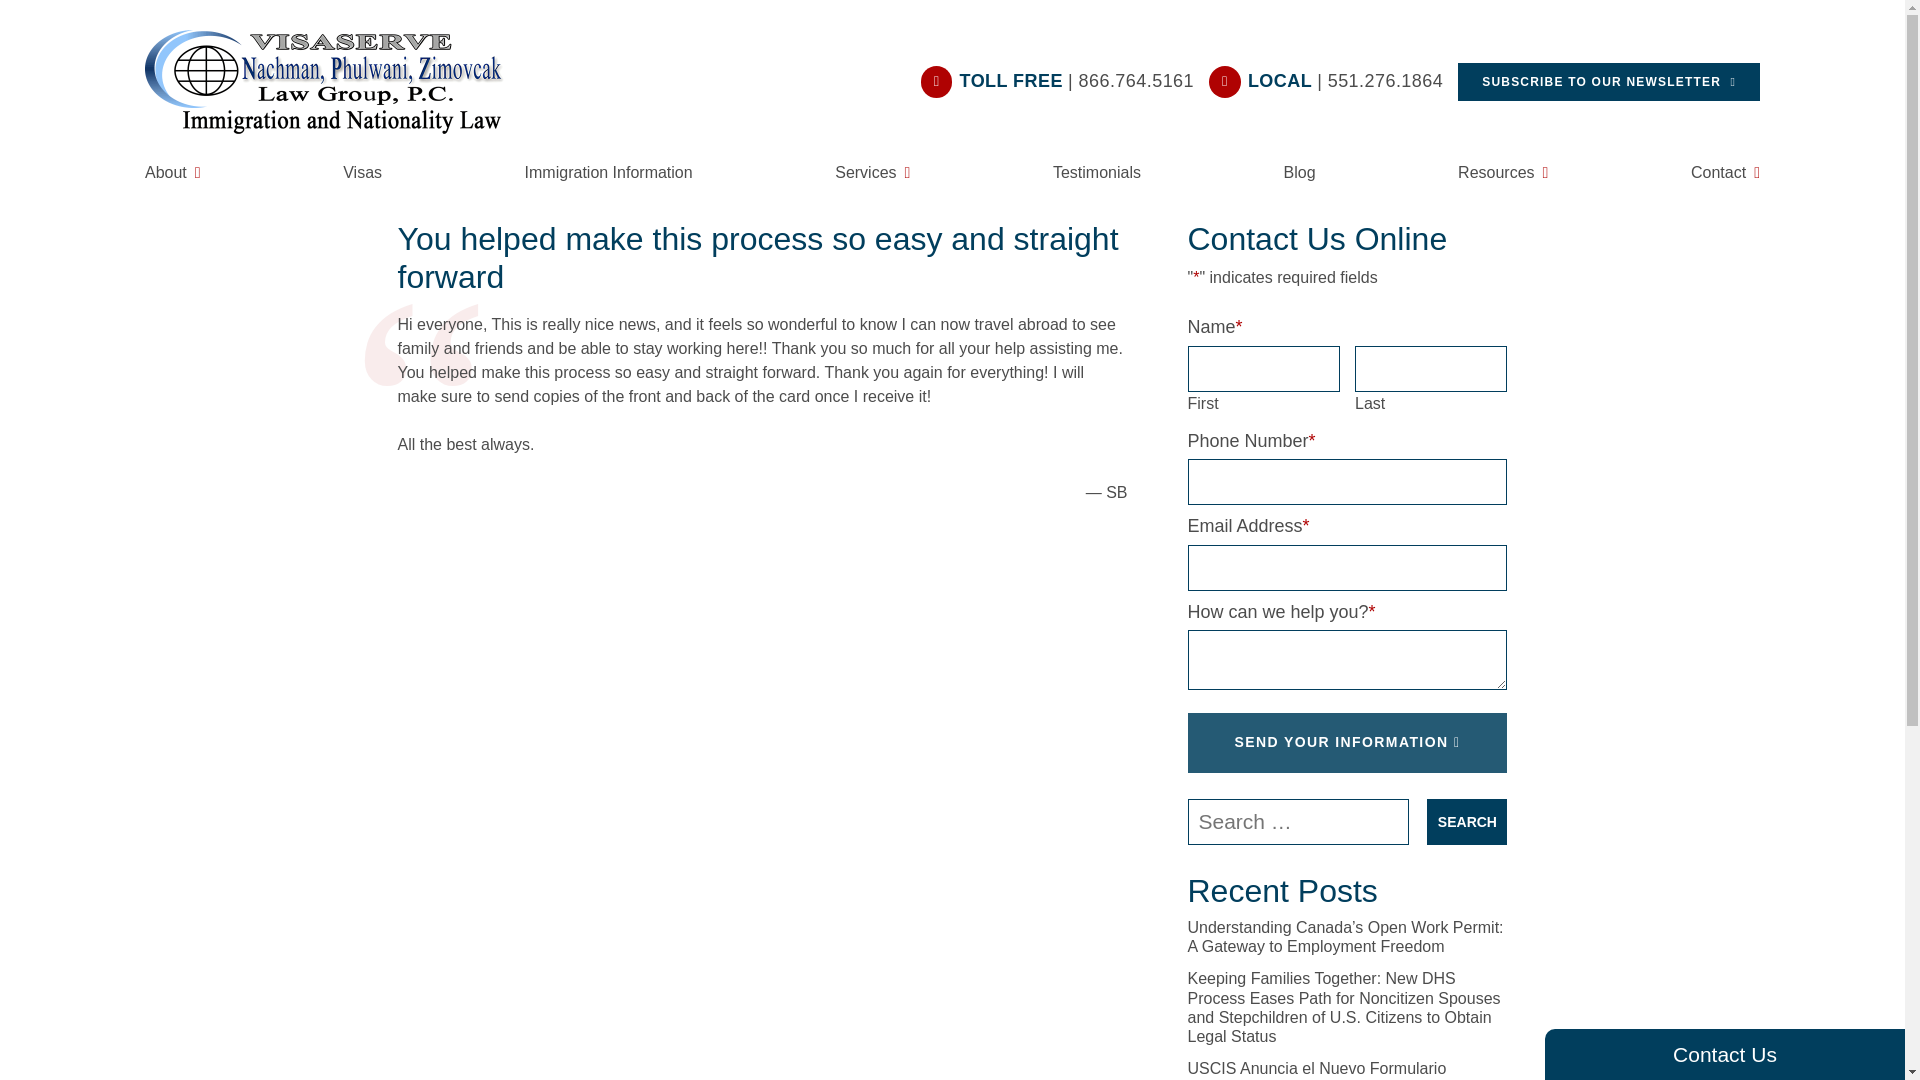 This screenshot has height=1080, width=1920. Describe the element at coordinates (1298, 822) in the screenshot. I see `Search for:` at that location.